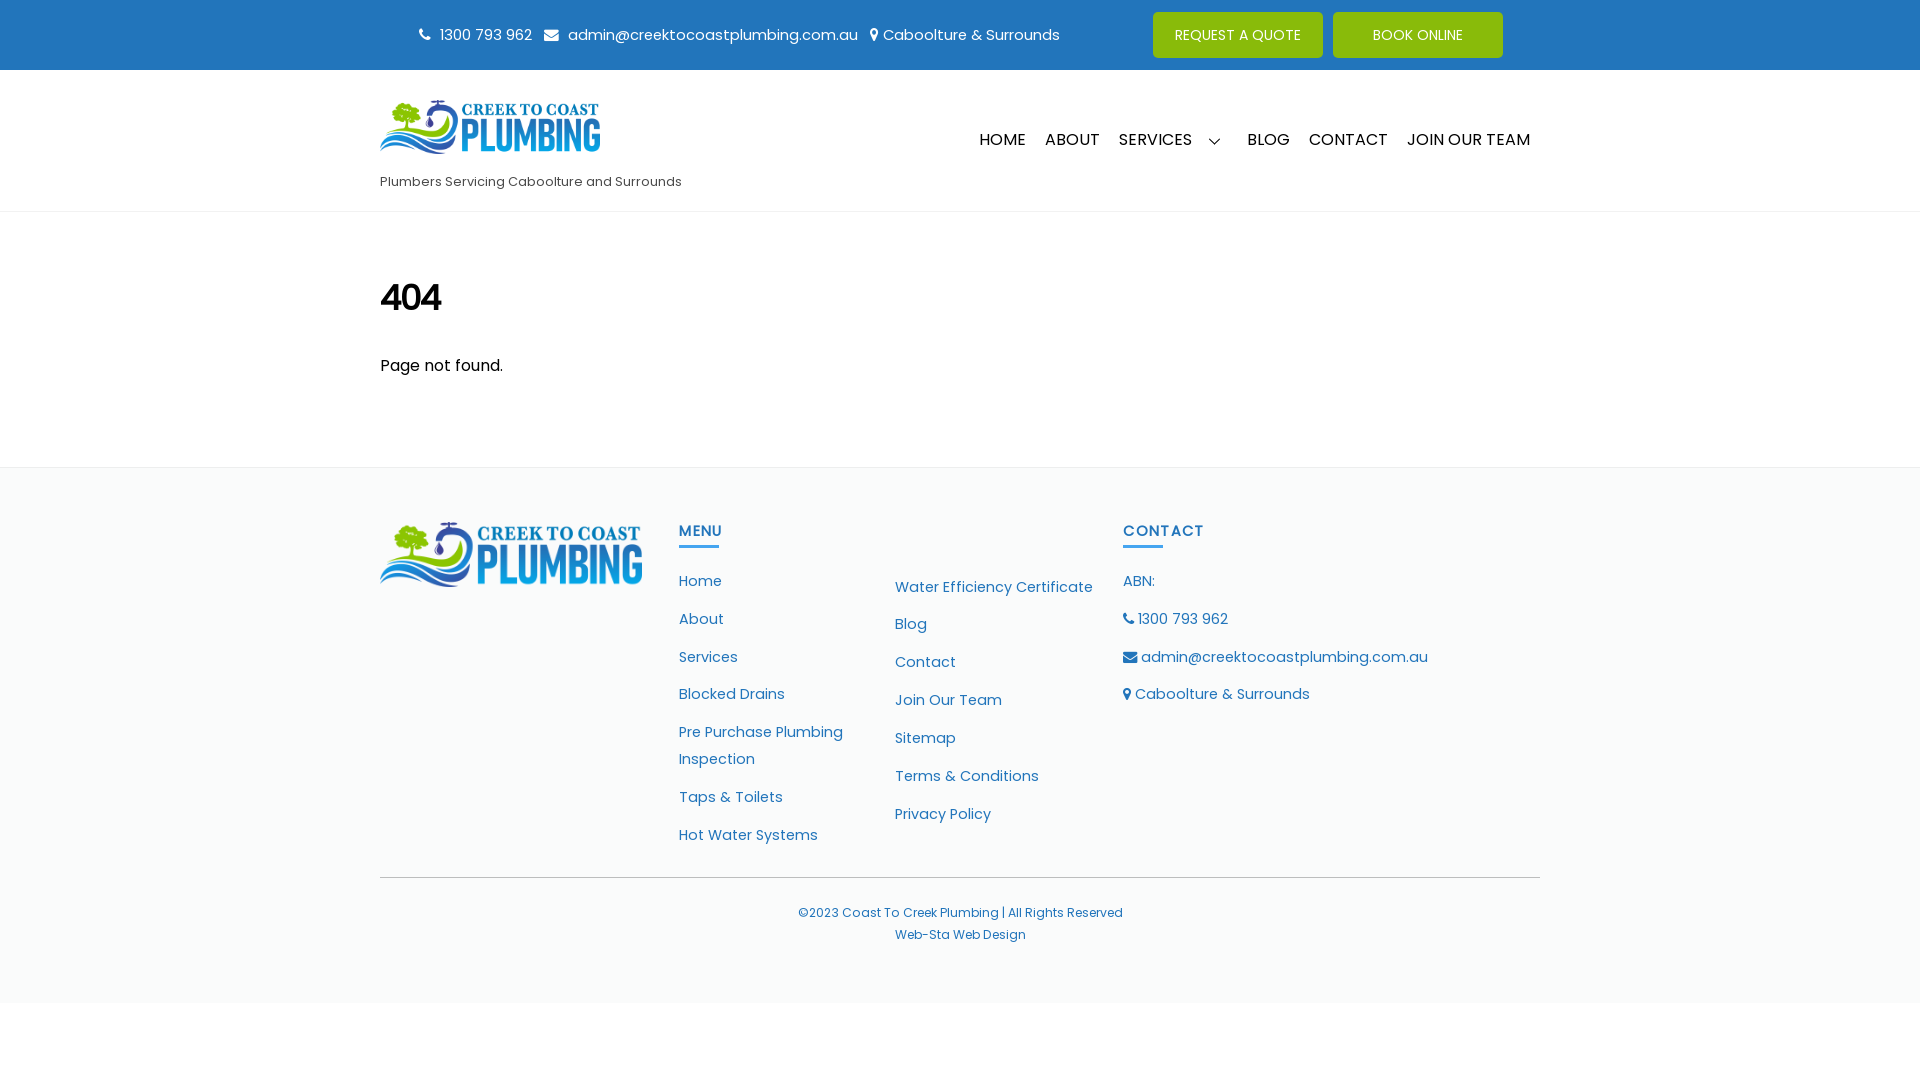 The image size is (1920, 1080). Describe the element at coordinates (511, 580) in the screenshot. I see `Creek to Coast Plumbing` at that location.